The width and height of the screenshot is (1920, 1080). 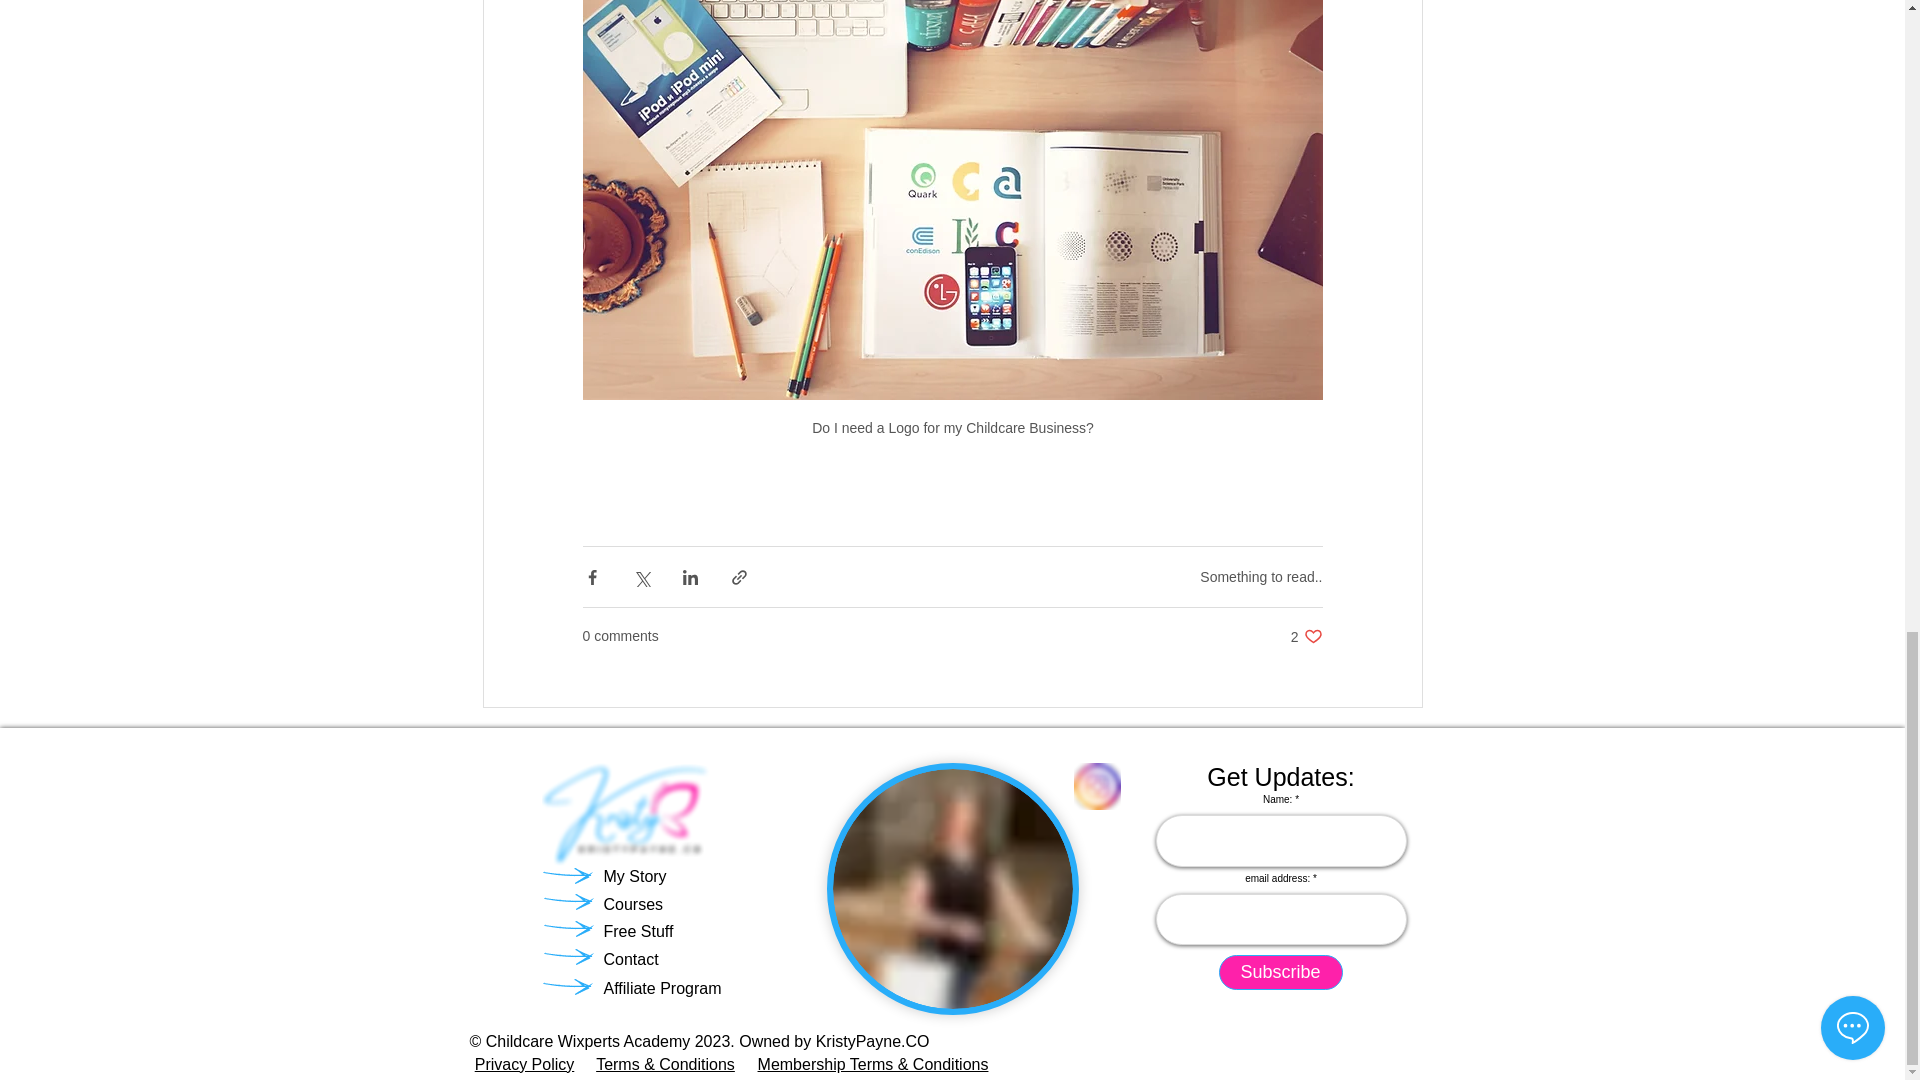 What do you see at coordinates (1280, 972) in the screenshot?
I see `Subscribe` at bounding box center [1280, 972].